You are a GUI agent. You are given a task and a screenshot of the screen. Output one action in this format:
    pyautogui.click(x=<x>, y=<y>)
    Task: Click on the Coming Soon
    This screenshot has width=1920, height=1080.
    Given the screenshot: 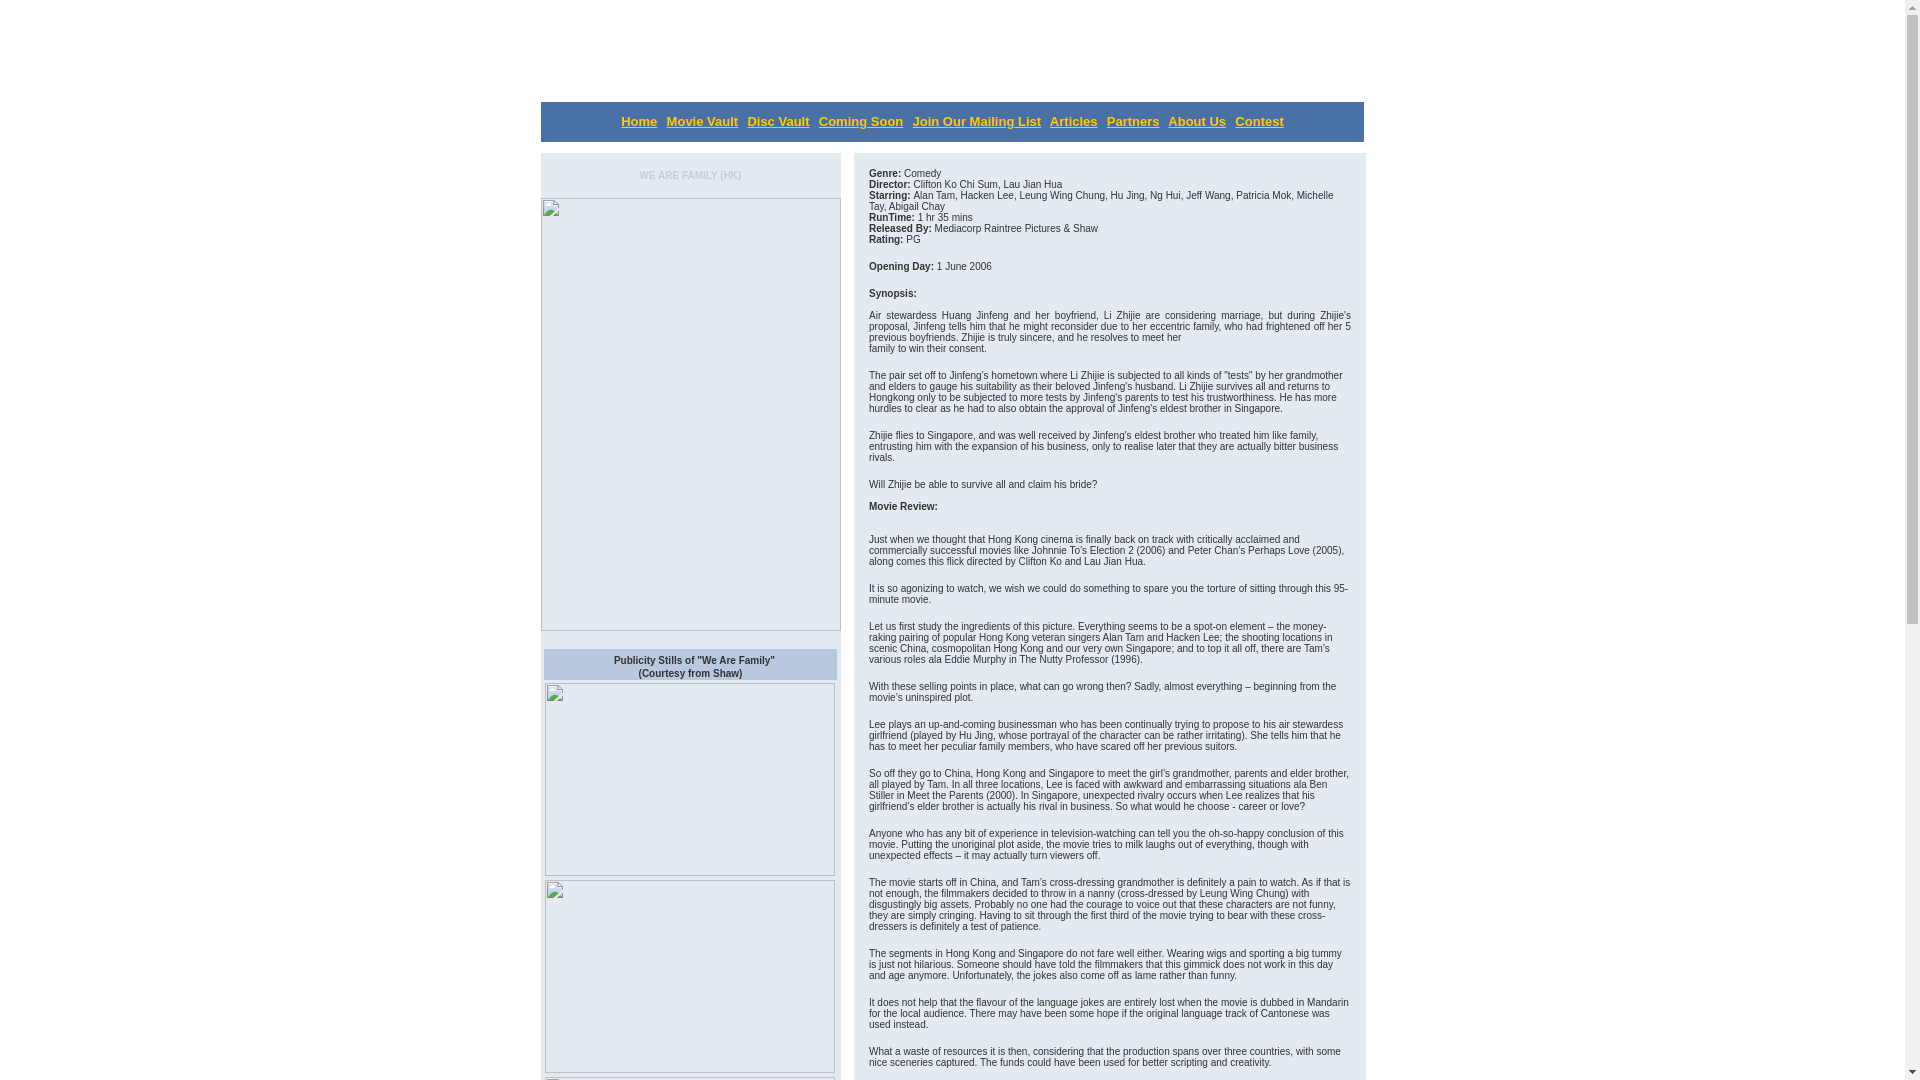 What is the action you would take?
    pyautogui.click(x=862, y=121)
    